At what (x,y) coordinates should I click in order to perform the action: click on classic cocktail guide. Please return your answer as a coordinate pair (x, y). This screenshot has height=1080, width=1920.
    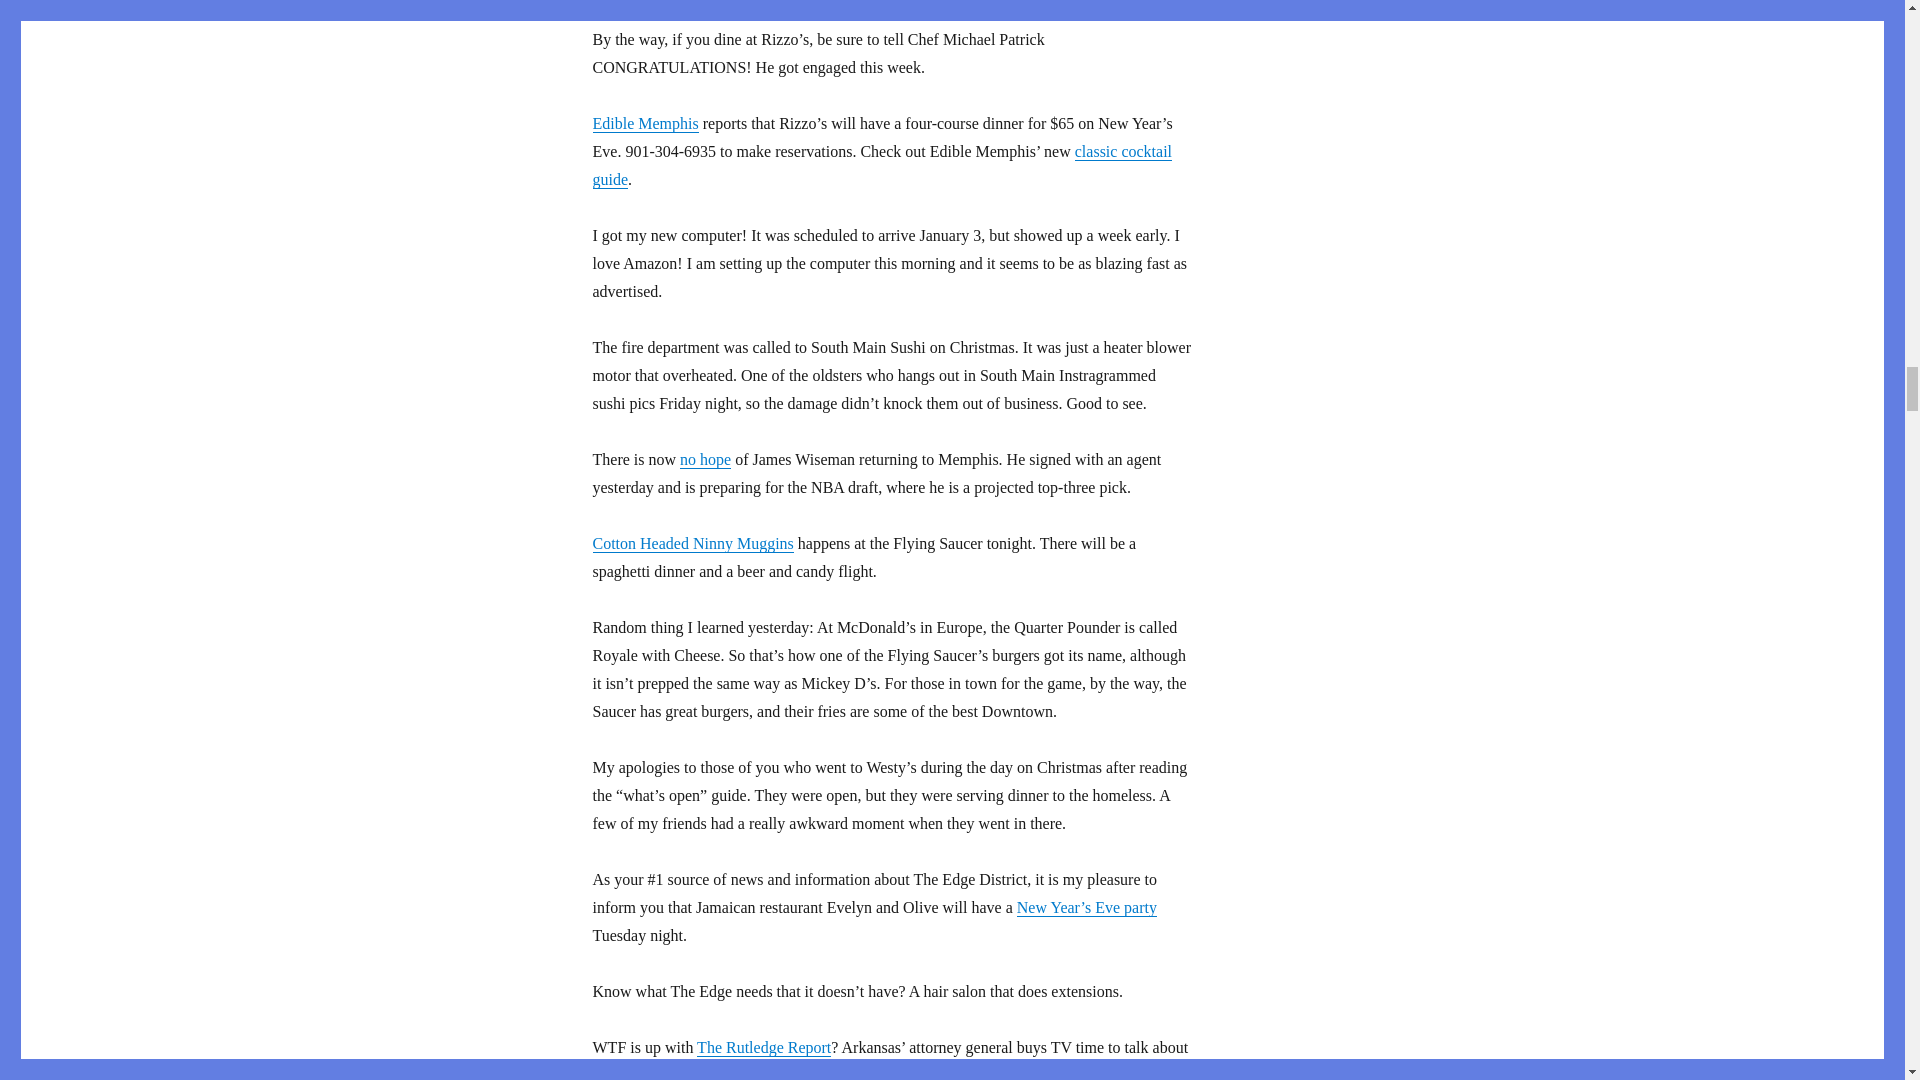
    Looking at the image, I should click on (881, 164).